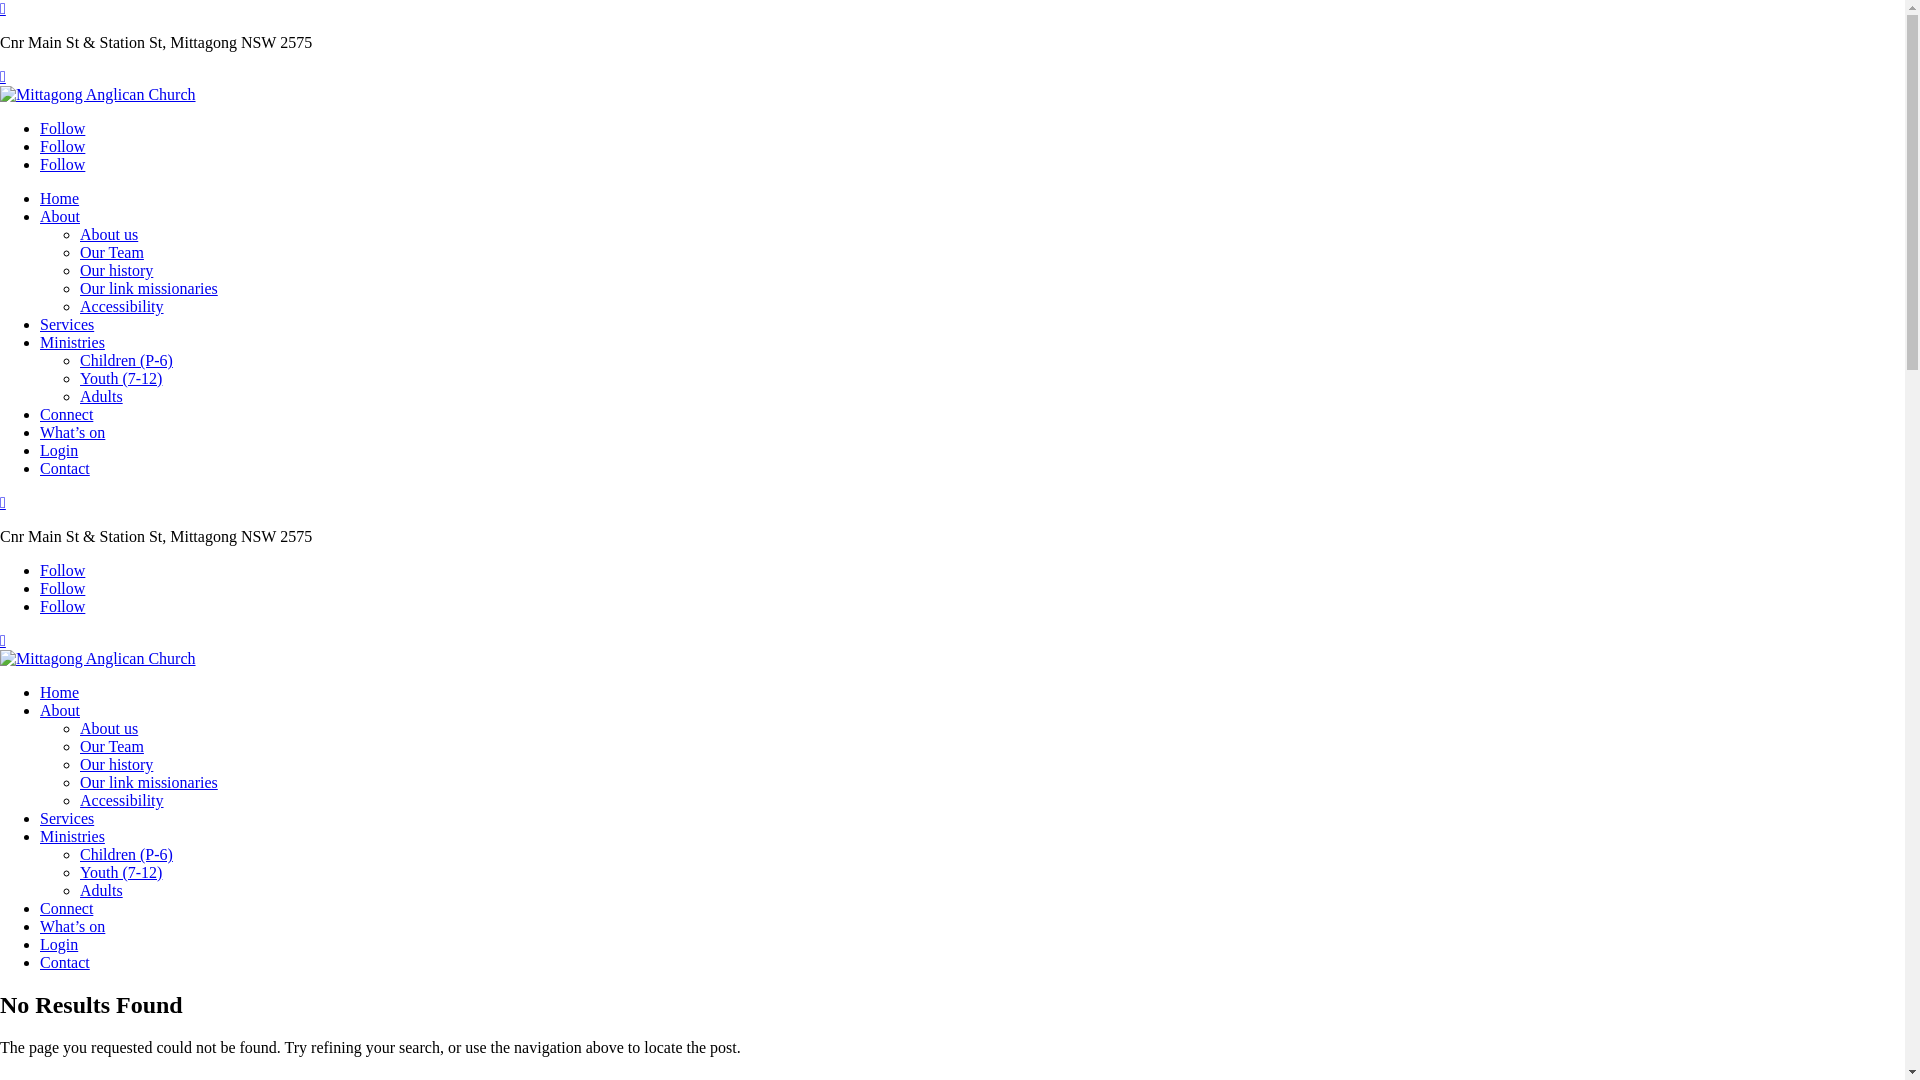  What do you see at coordinates (149, 782) in the screenshot?
I see `Our link missionaries` at bounding box center [149, 782].